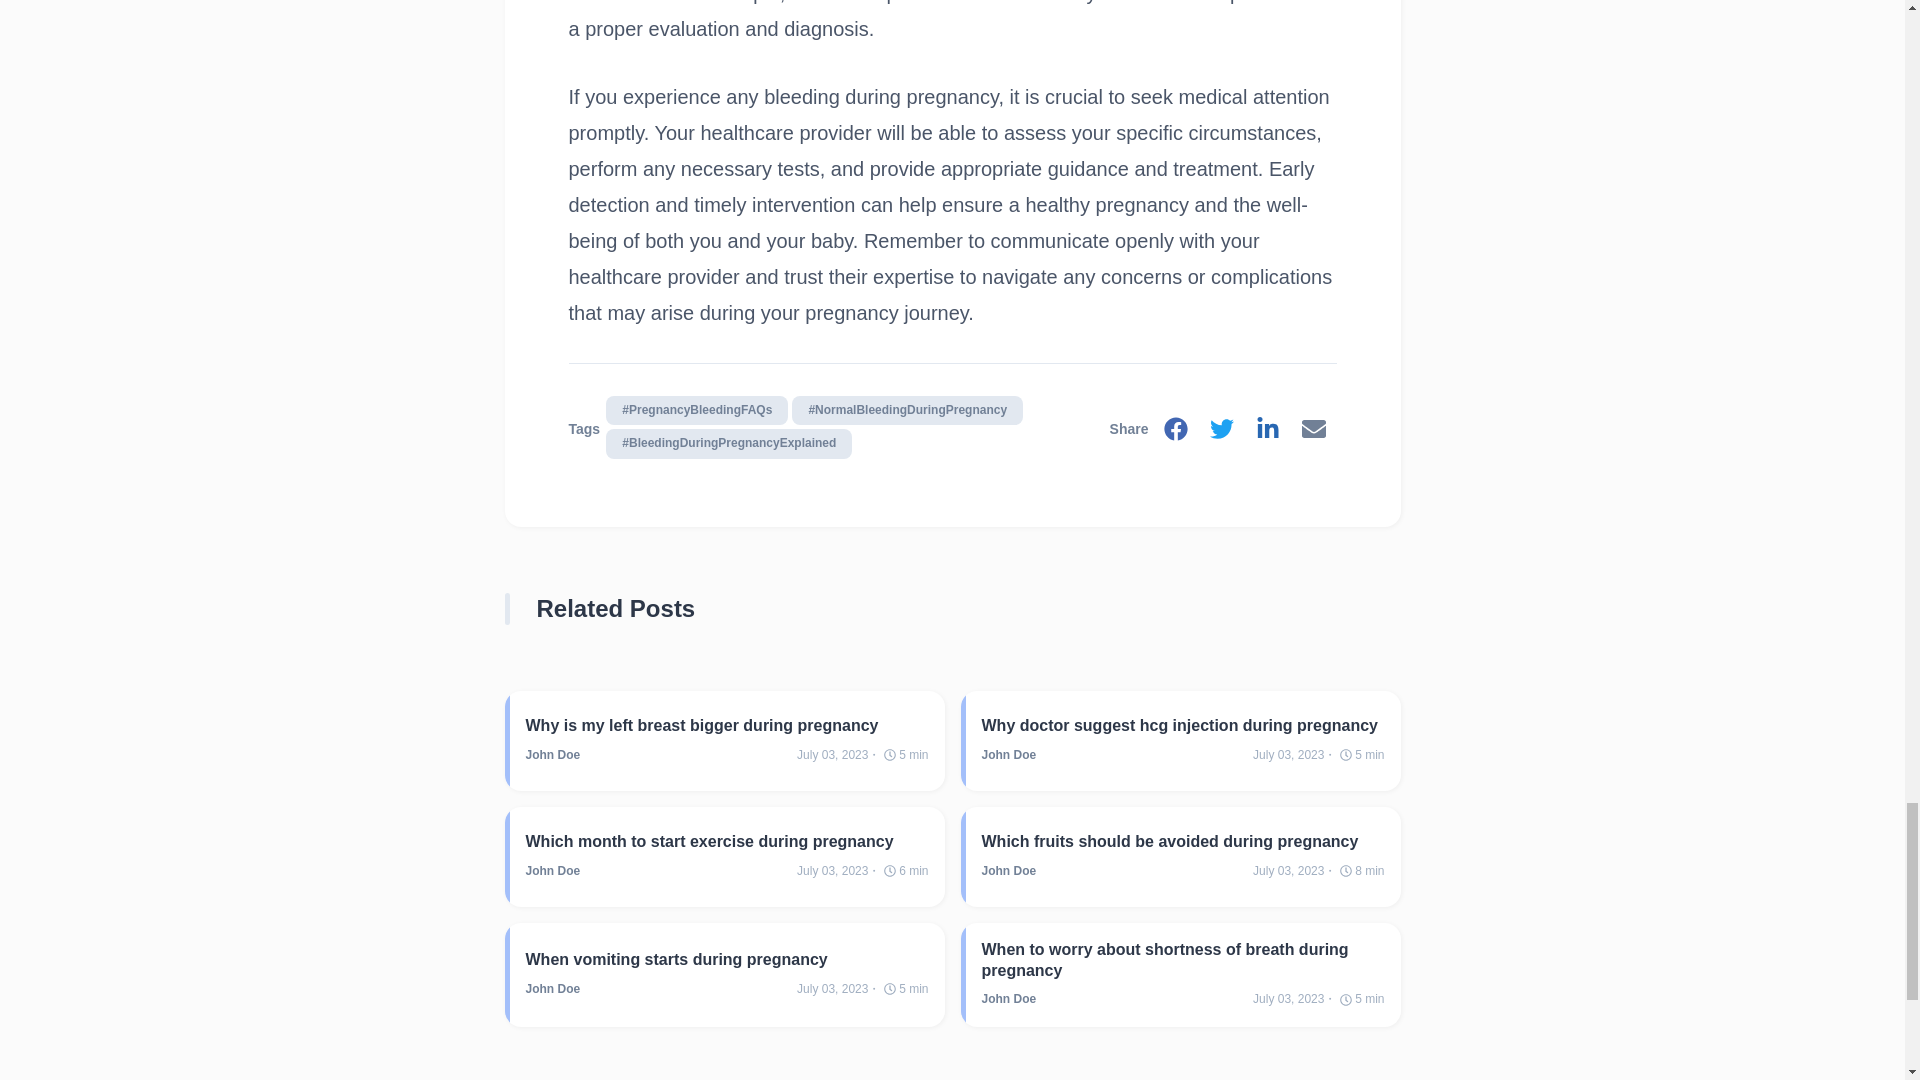 The image size is (1920, 1080). What do you see at coordinates (554, 755) in the screenshot?
I see `John Doe` at bounding box center [554, 755].